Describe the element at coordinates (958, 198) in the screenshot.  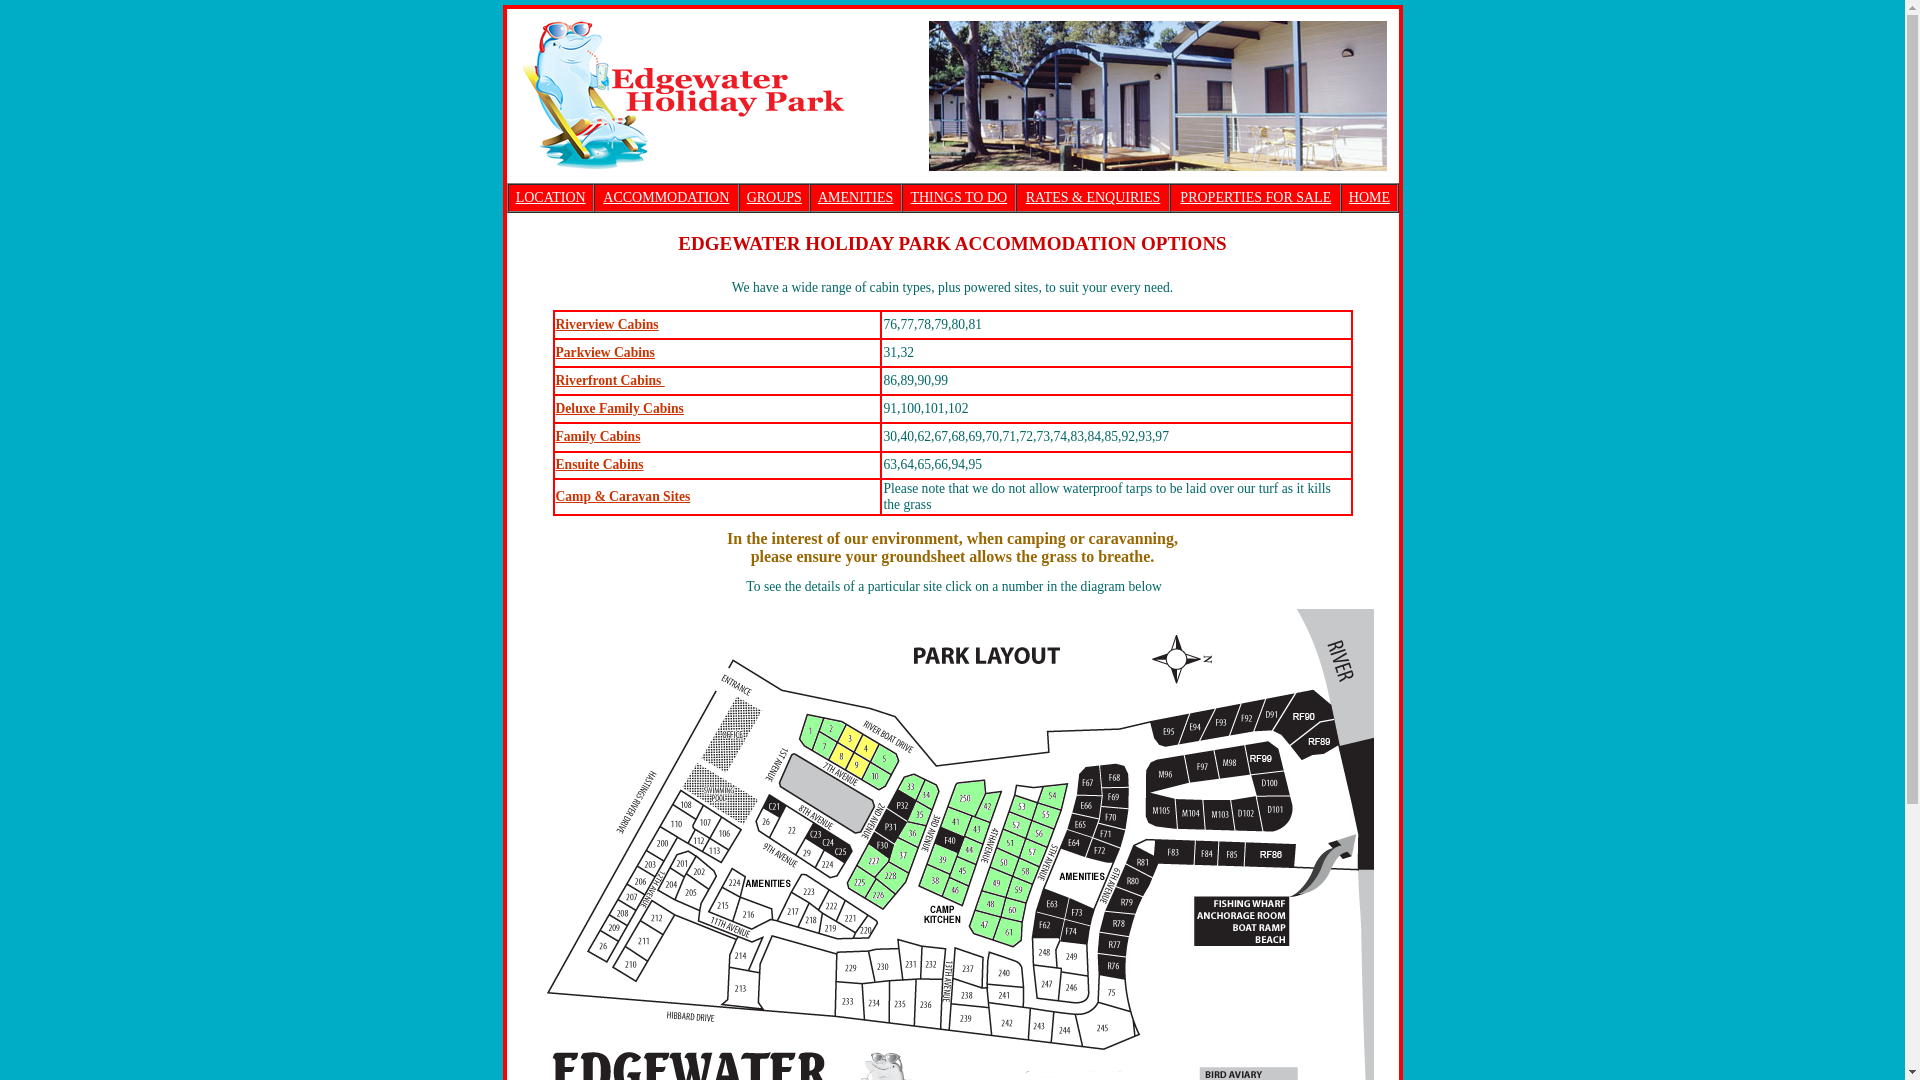
I see `THINGS TO DO` at that location.